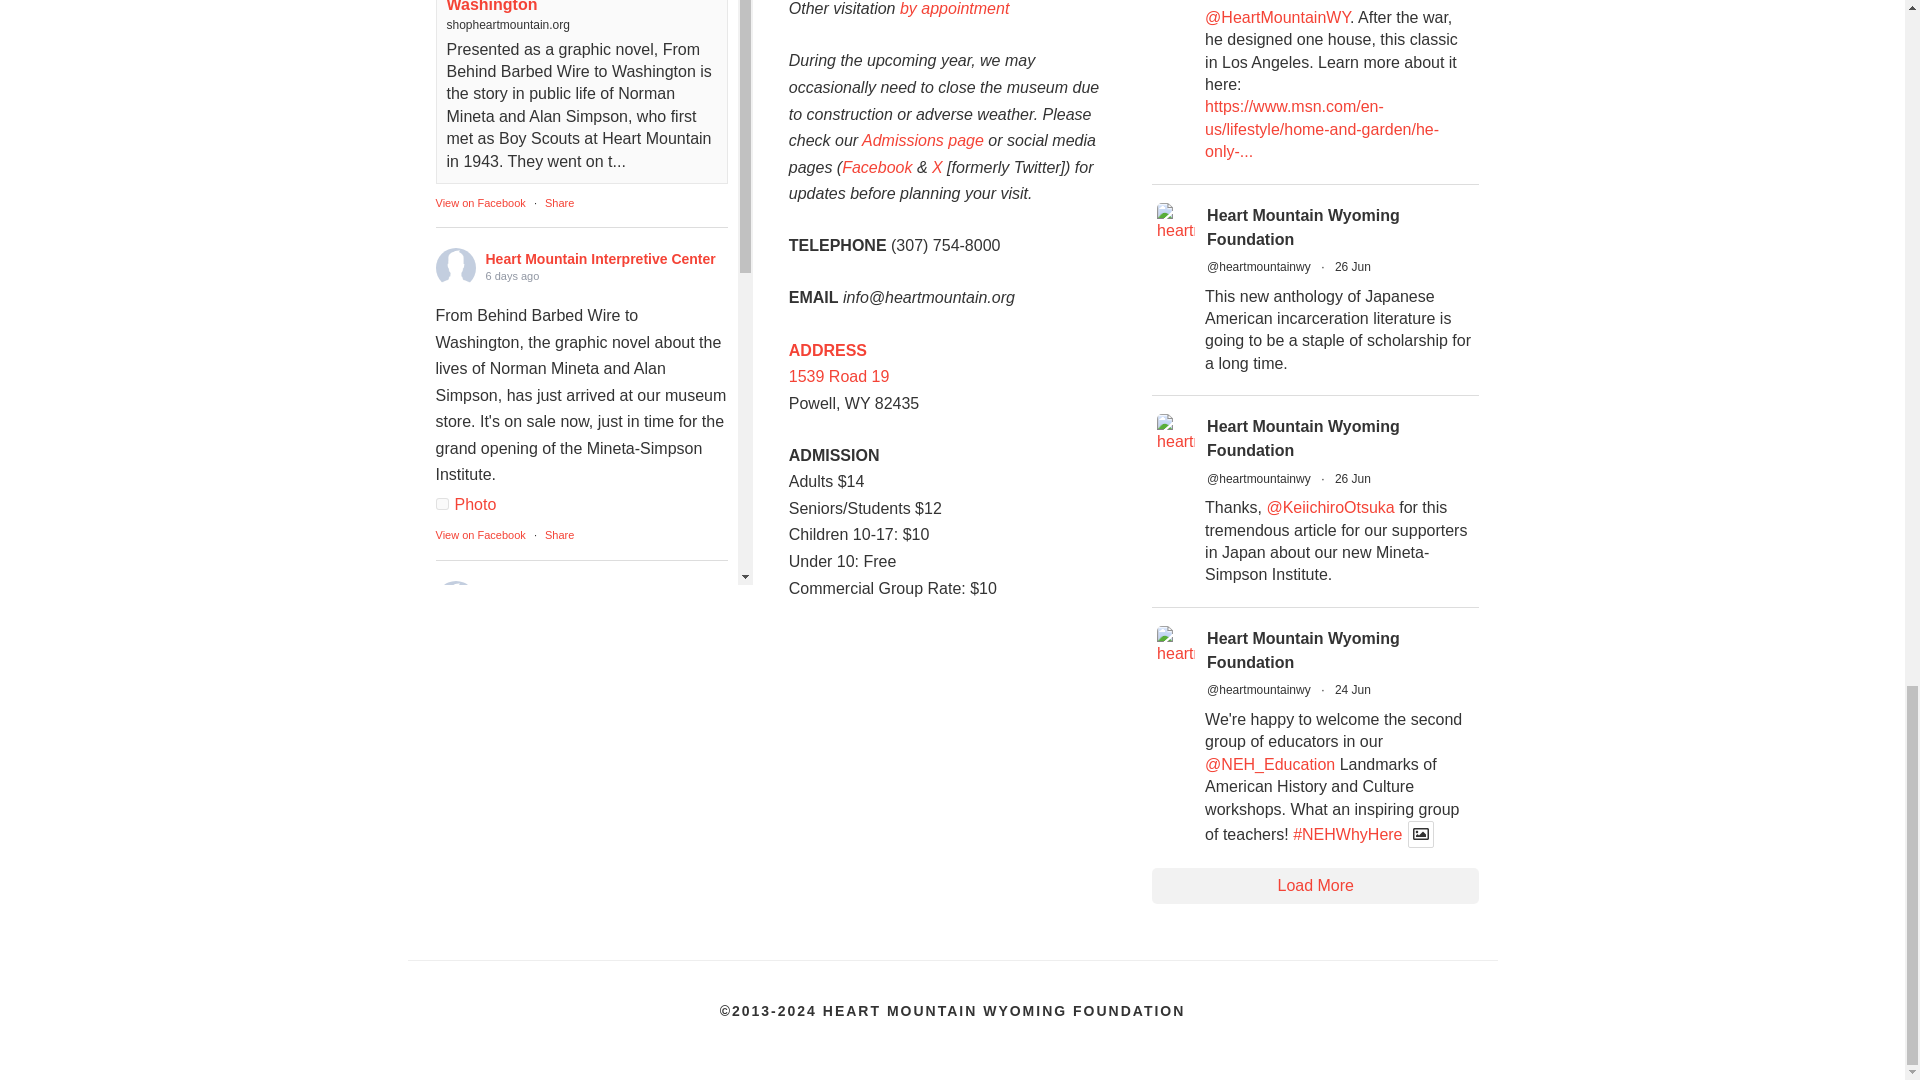 The width and height of the screenshot is (1920, 1080). What do you see at coordinates (560, 535) in the screenshot?
I see `Share` at bounding box center [560, 535].